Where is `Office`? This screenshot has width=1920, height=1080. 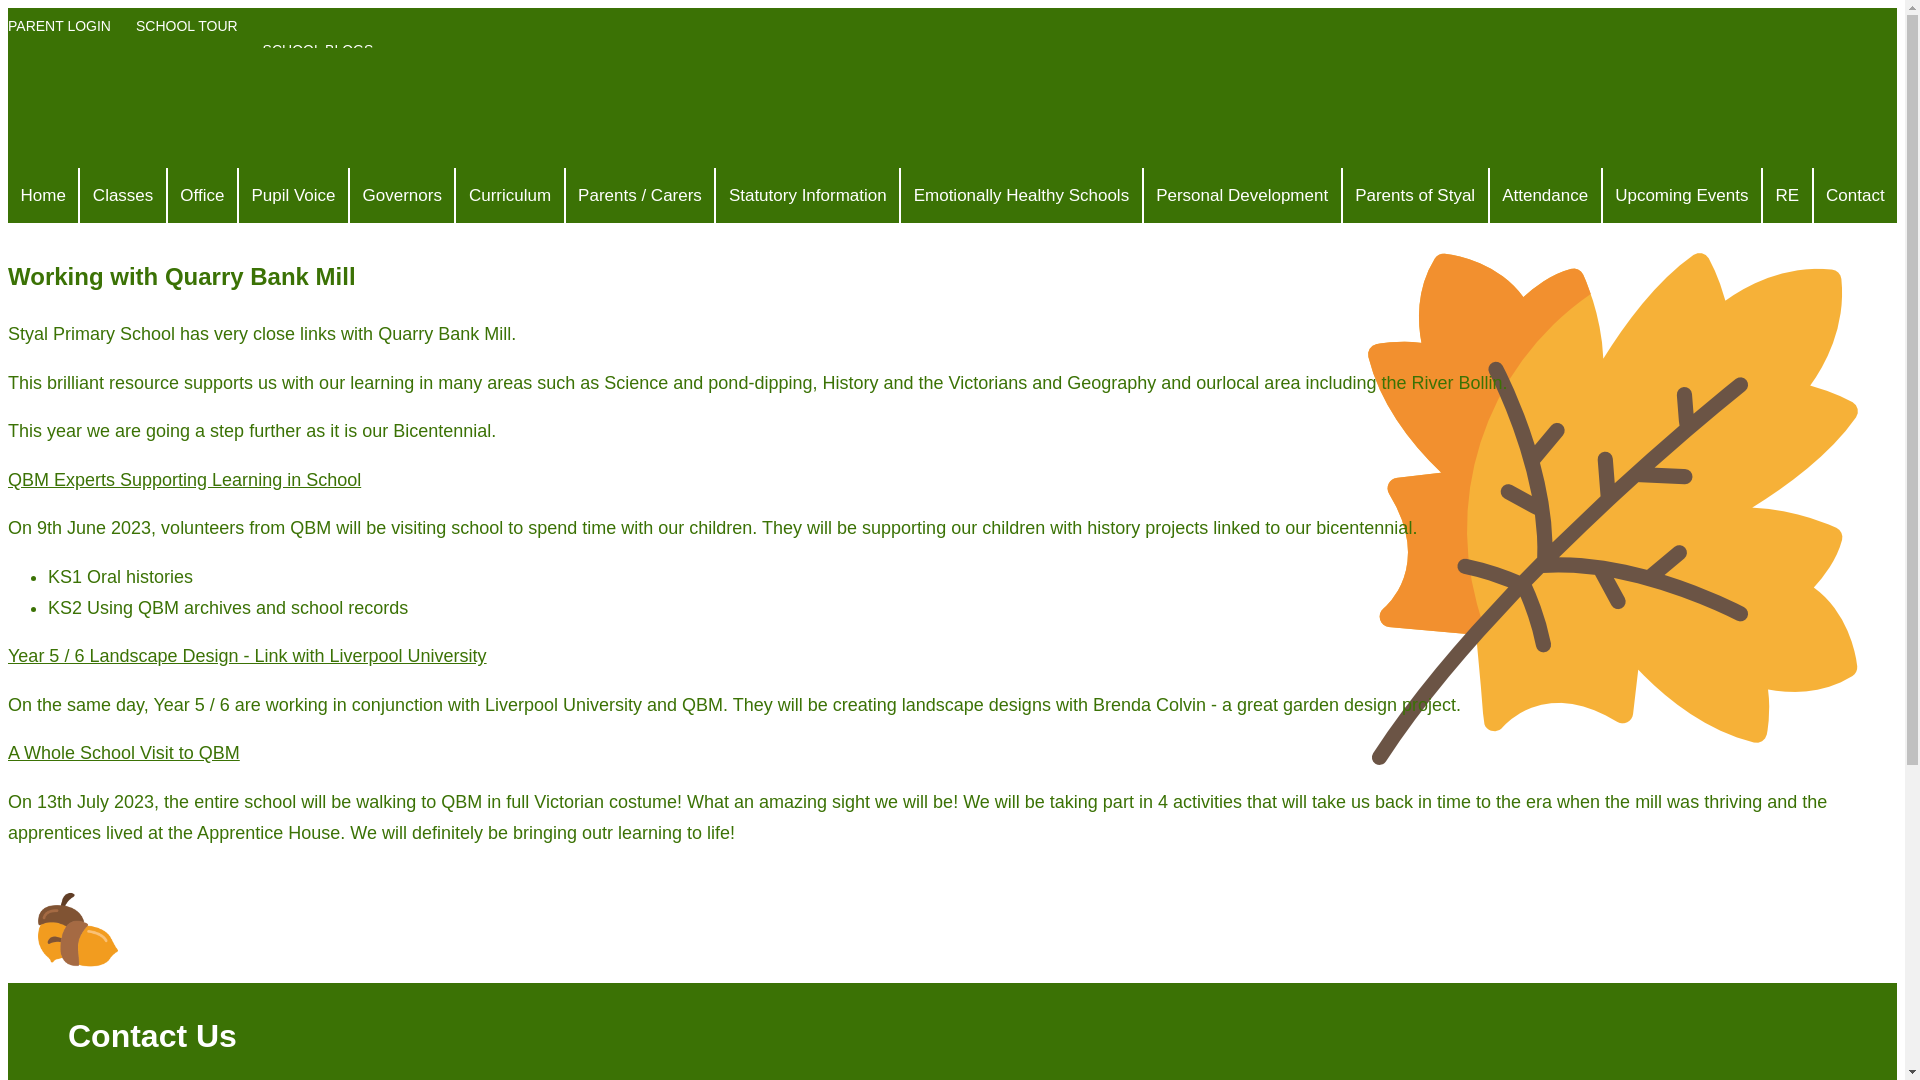 Office is located at coordinates (202, 195).